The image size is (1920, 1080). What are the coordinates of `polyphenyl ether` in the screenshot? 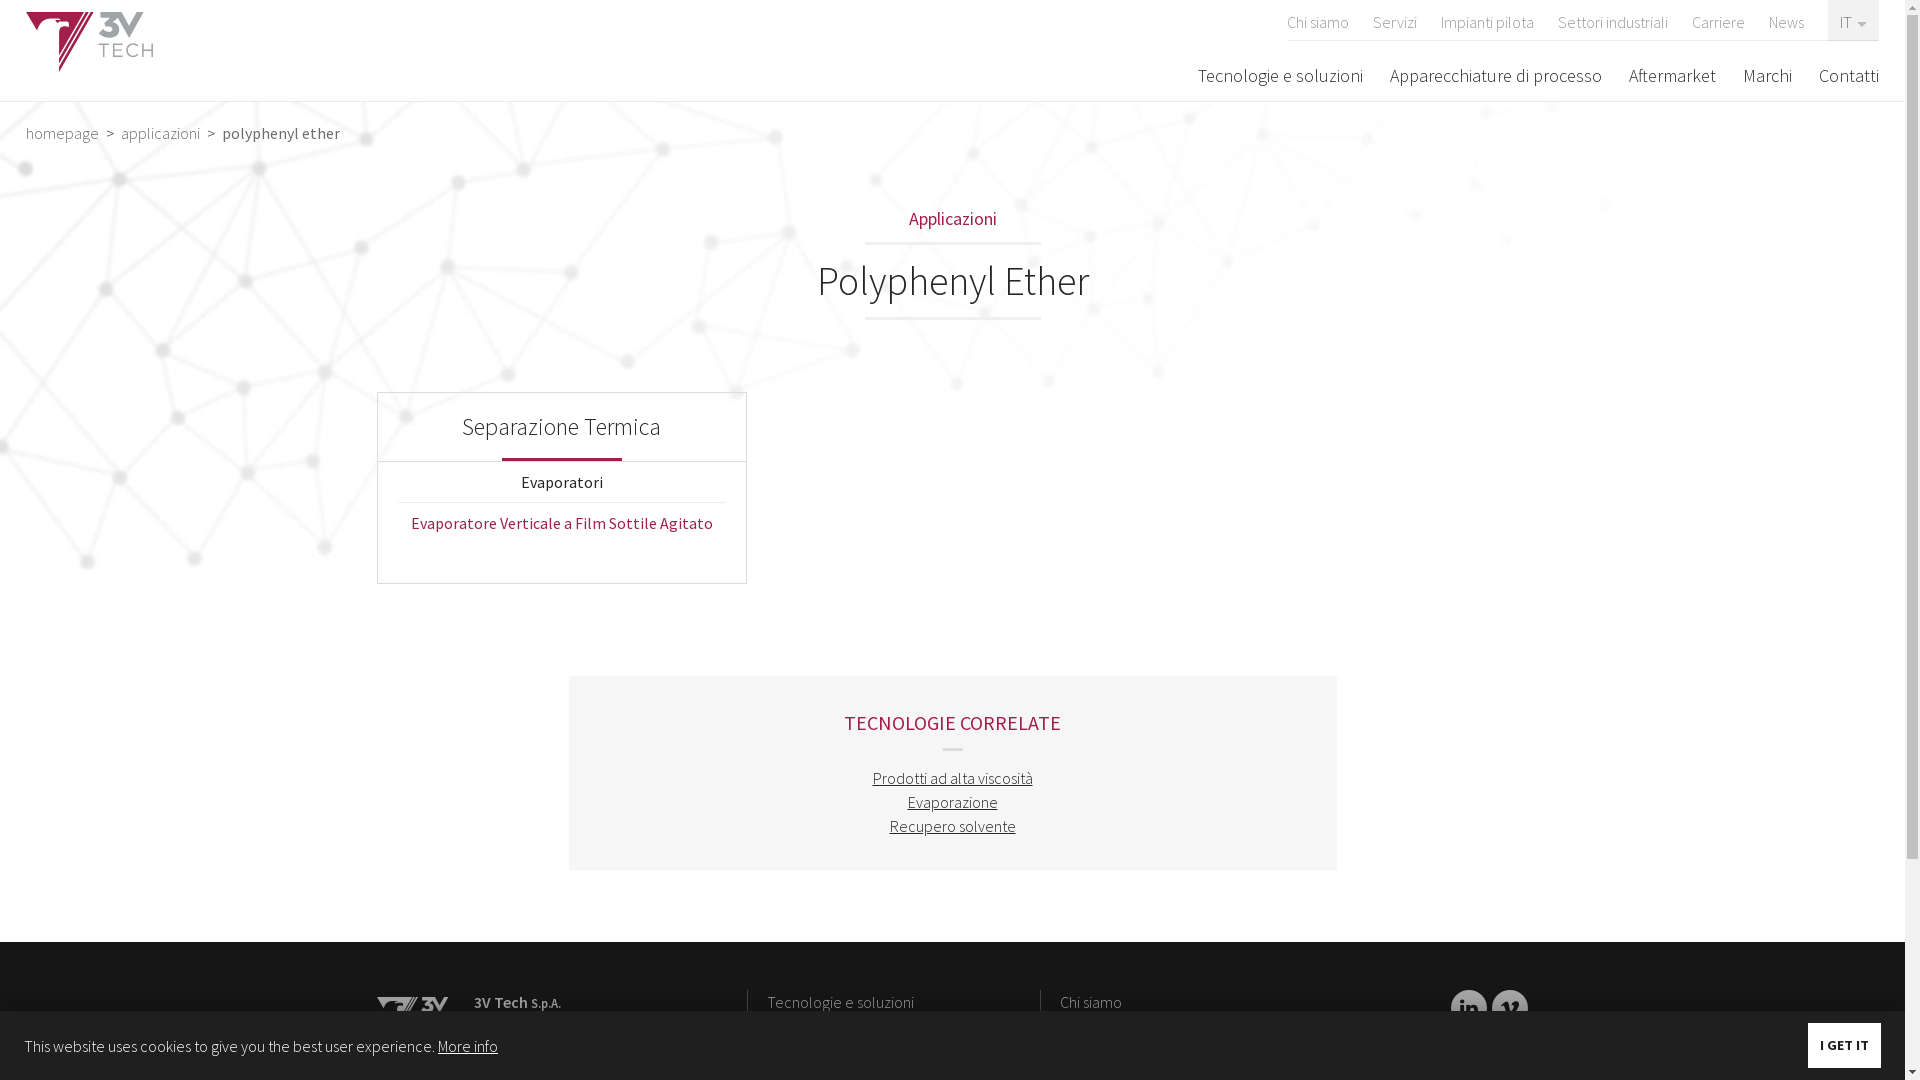 It's located at (279, 133).